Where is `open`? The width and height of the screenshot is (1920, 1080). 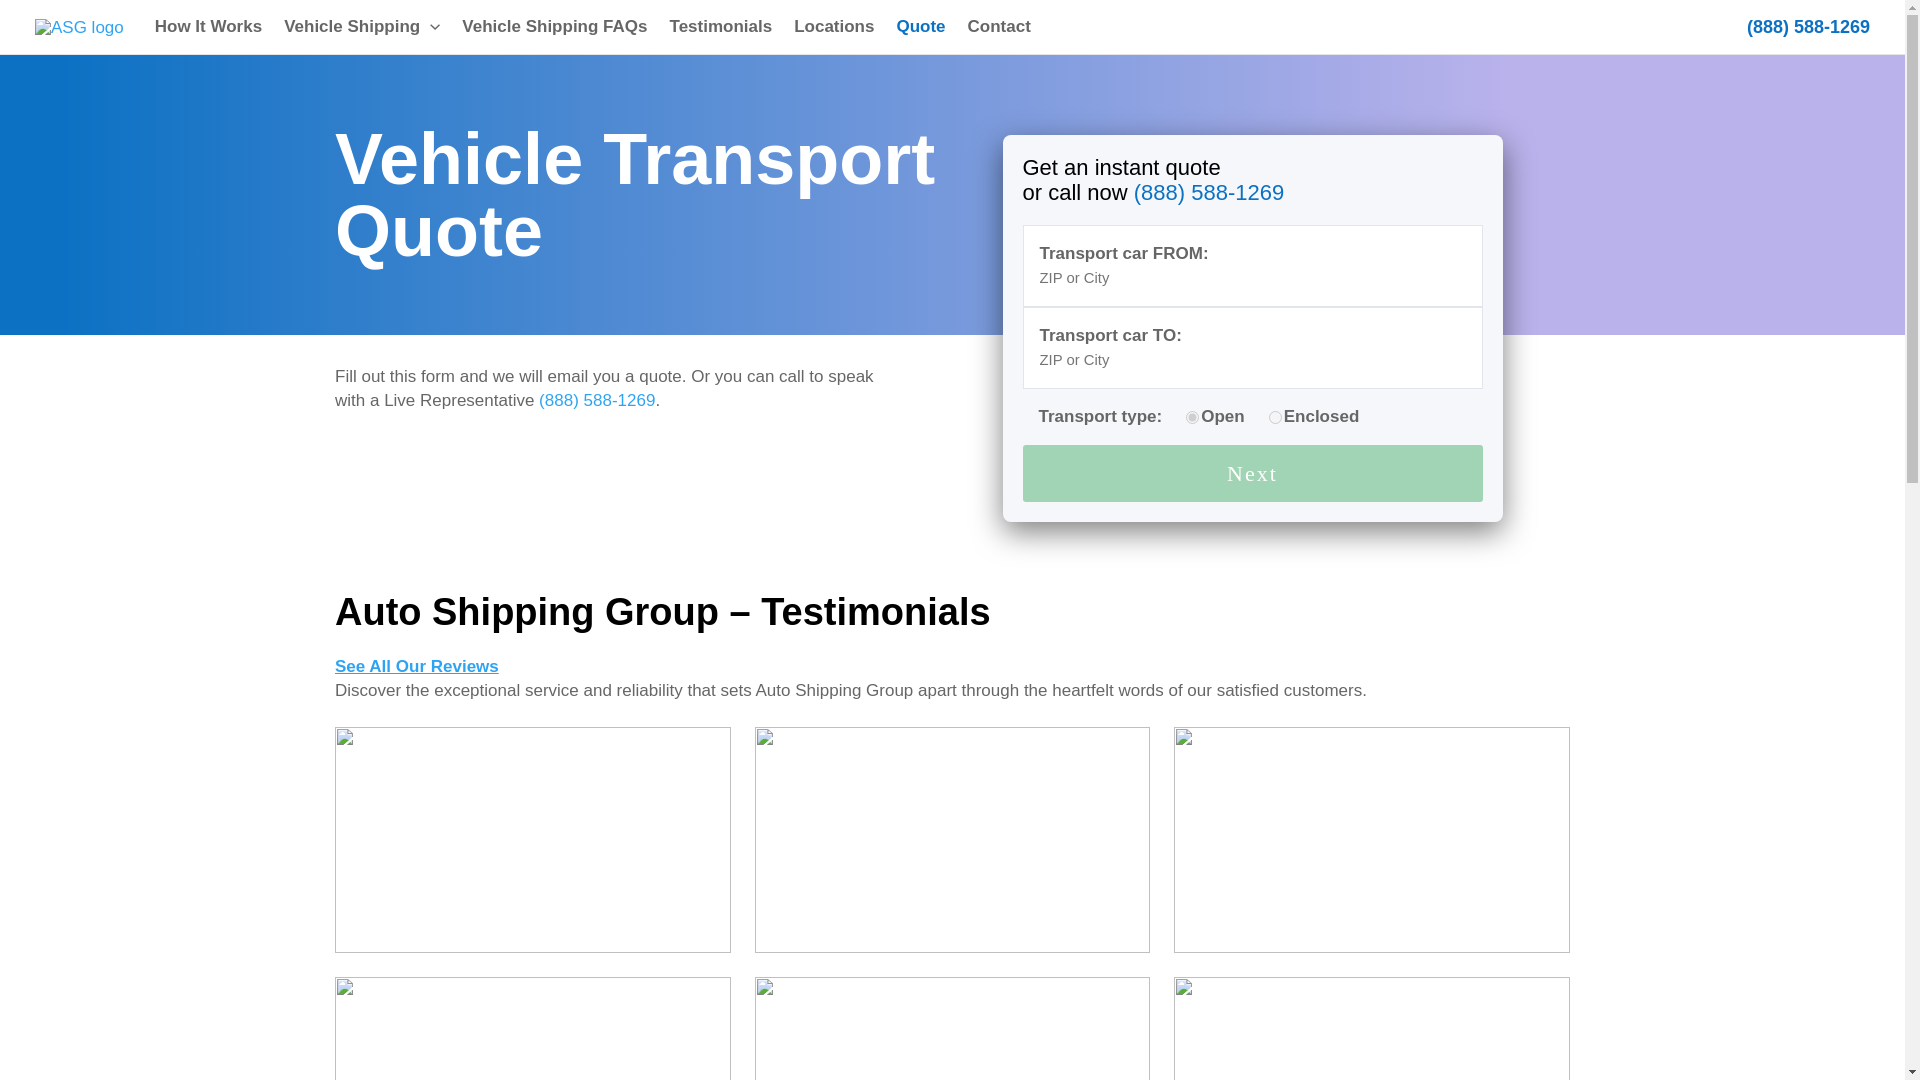 open is located at coordinates (1192, 416).